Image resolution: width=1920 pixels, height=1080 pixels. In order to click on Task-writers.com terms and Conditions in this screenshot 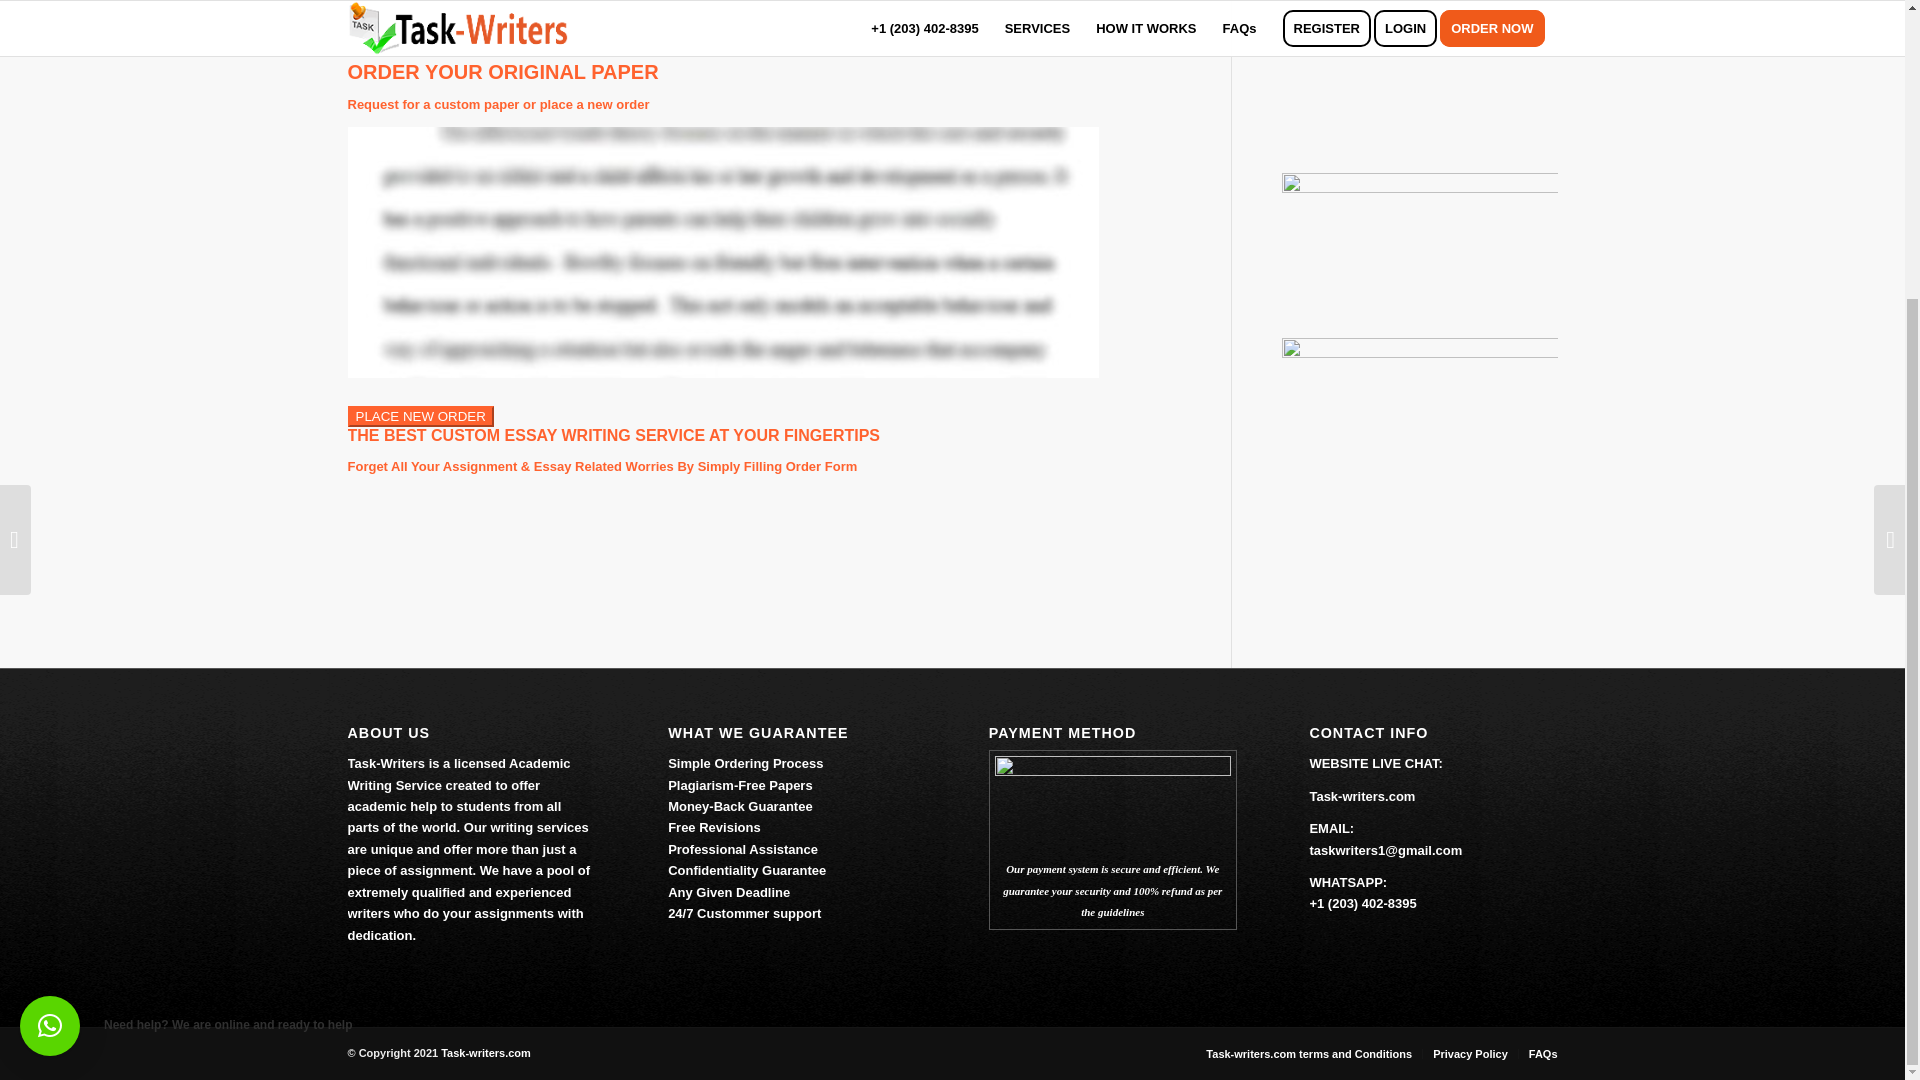, I will do `click(1308, 1053)`.